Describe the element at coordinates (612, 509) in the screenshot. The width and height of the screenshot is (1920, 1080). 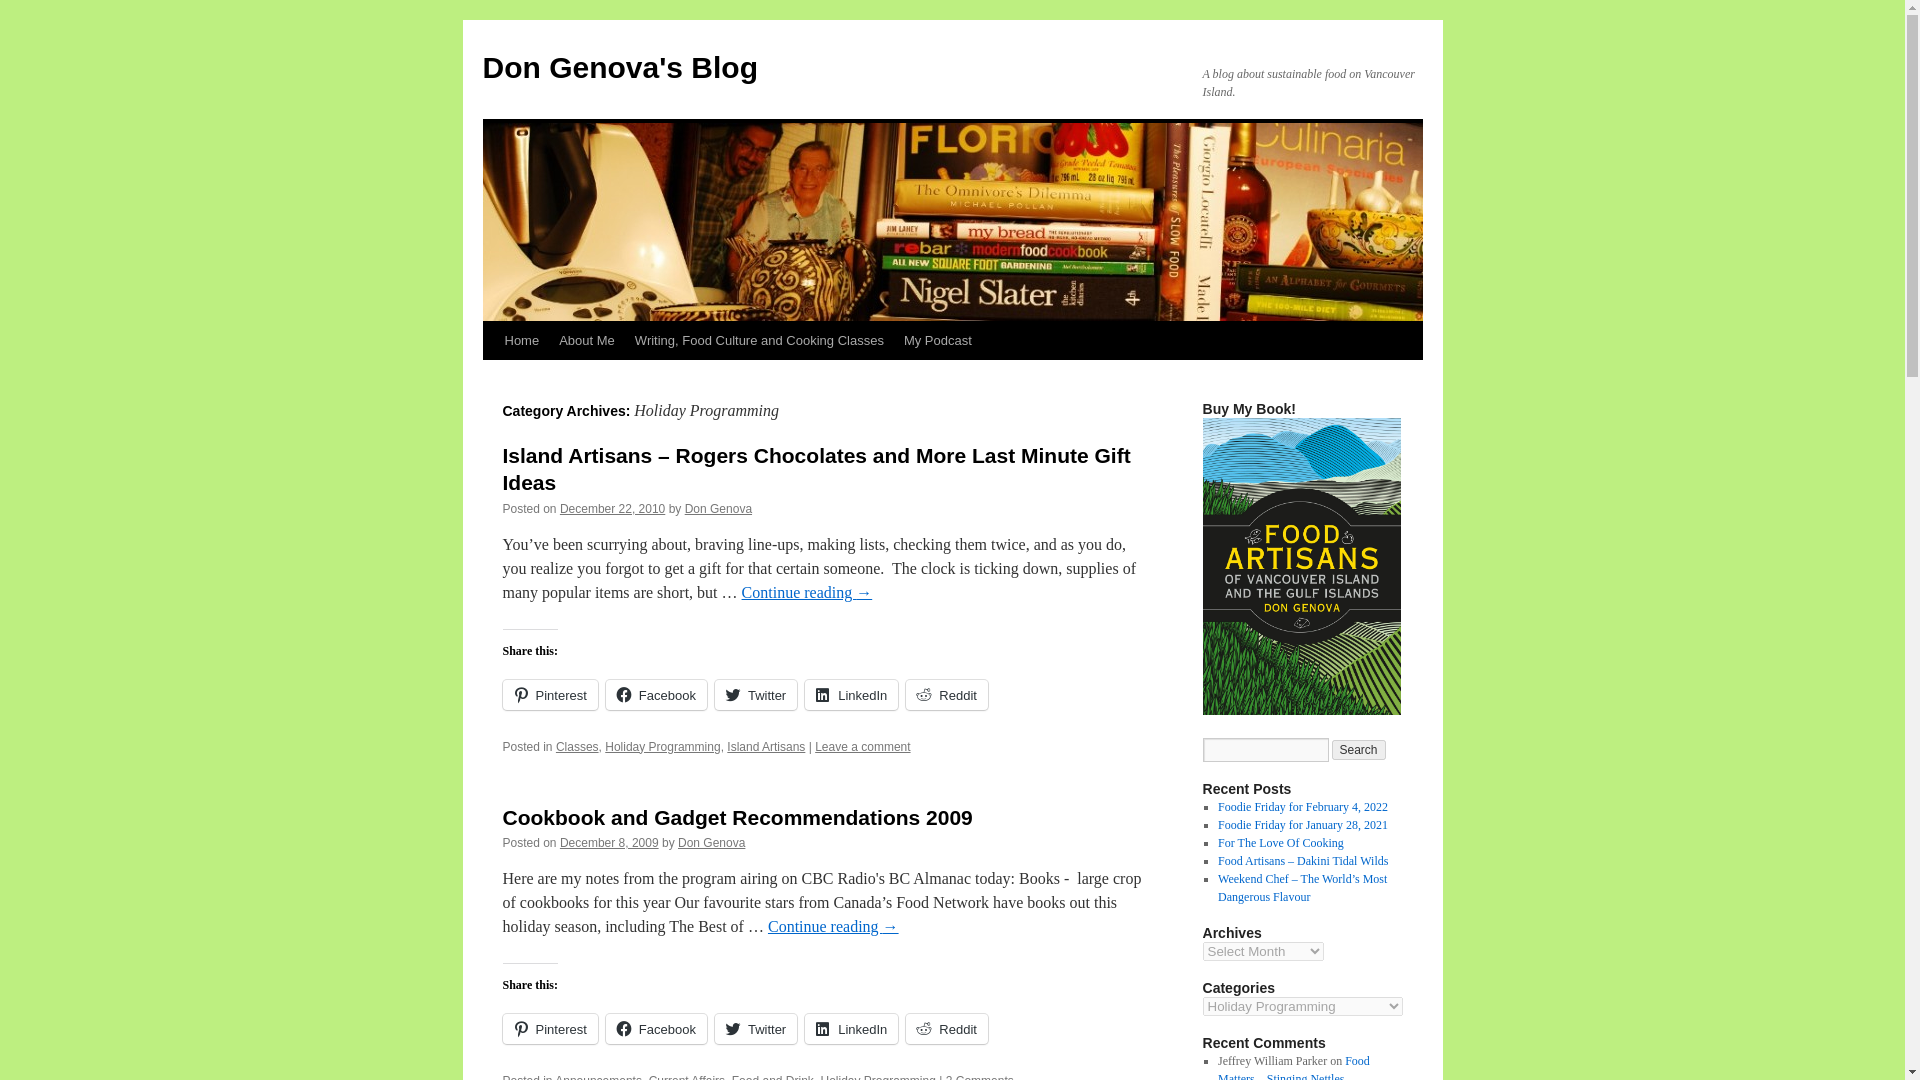
I see `5:29 pm` at that location.